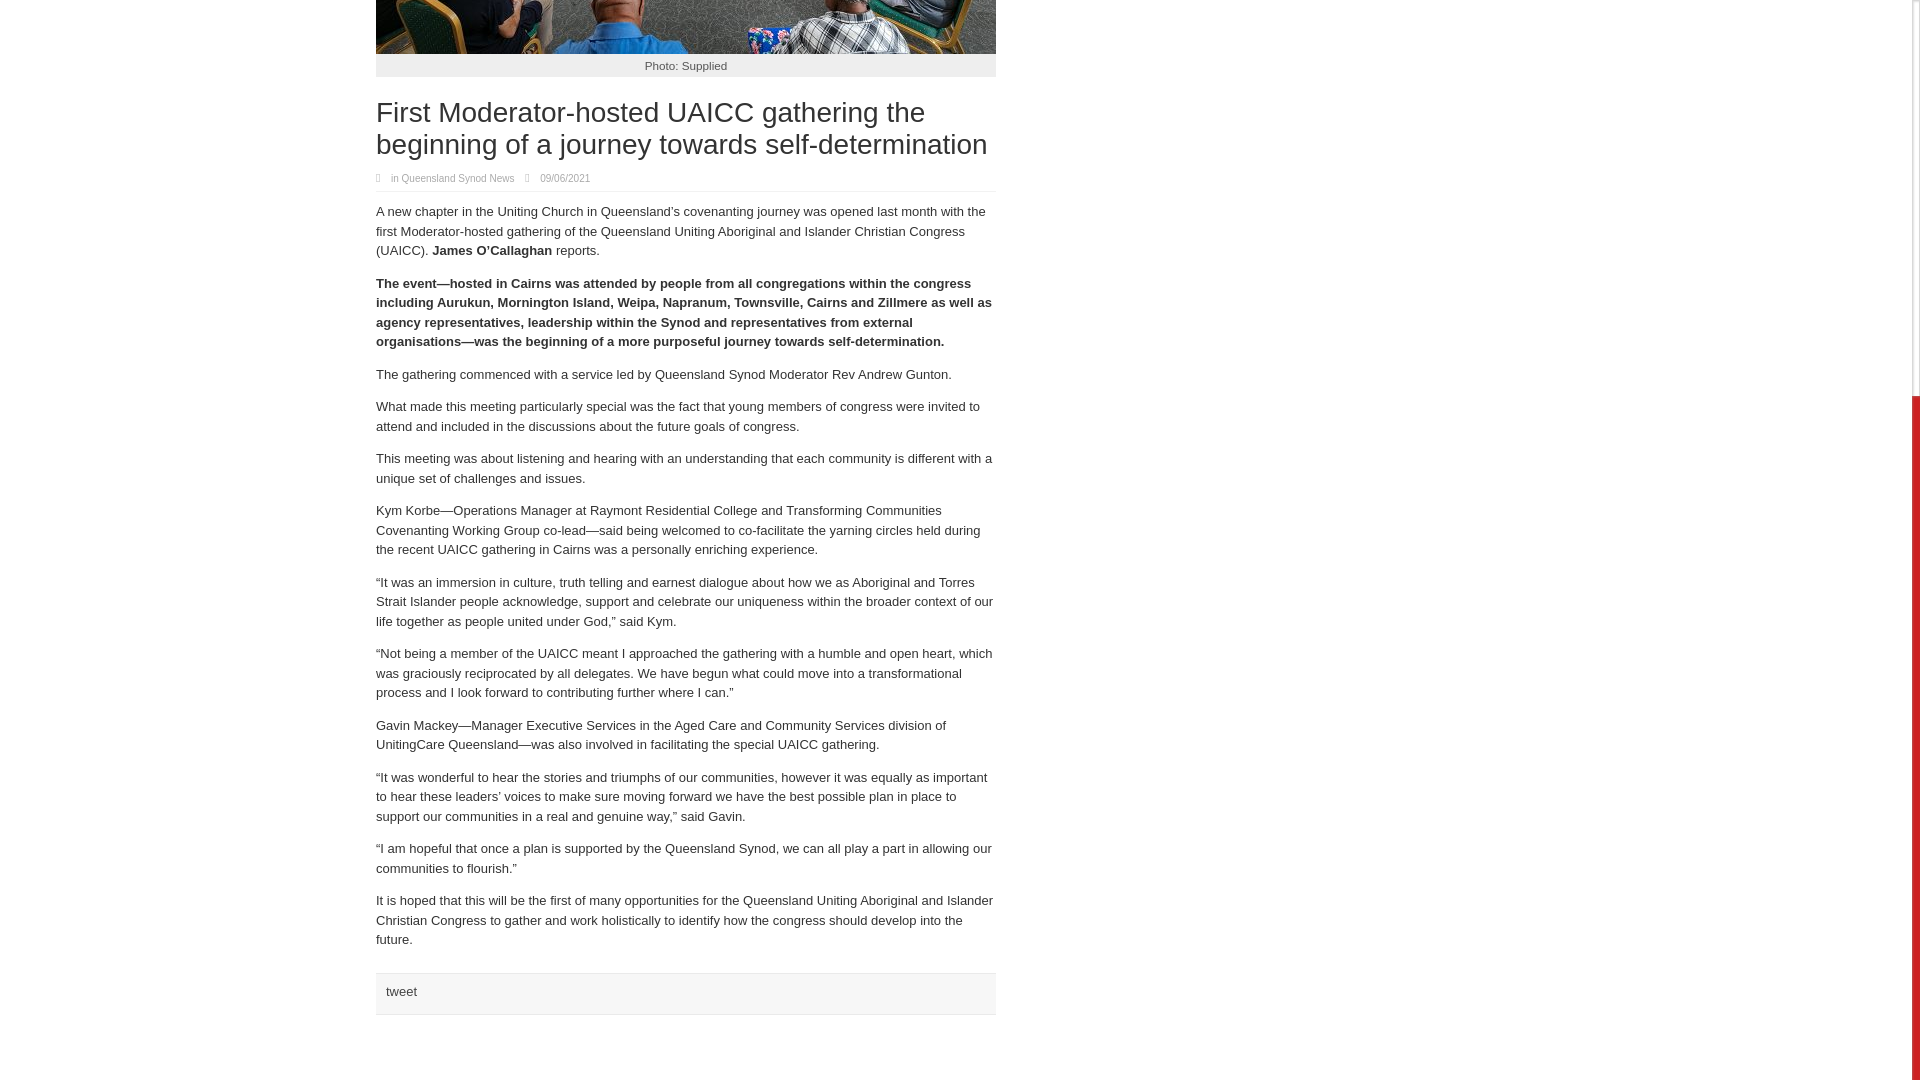 The height and width of the screenshot is (1080, 1920). Describe the element at coordinates (458, 178) in the screenshot. I see `Queensland Synod News` at that location.